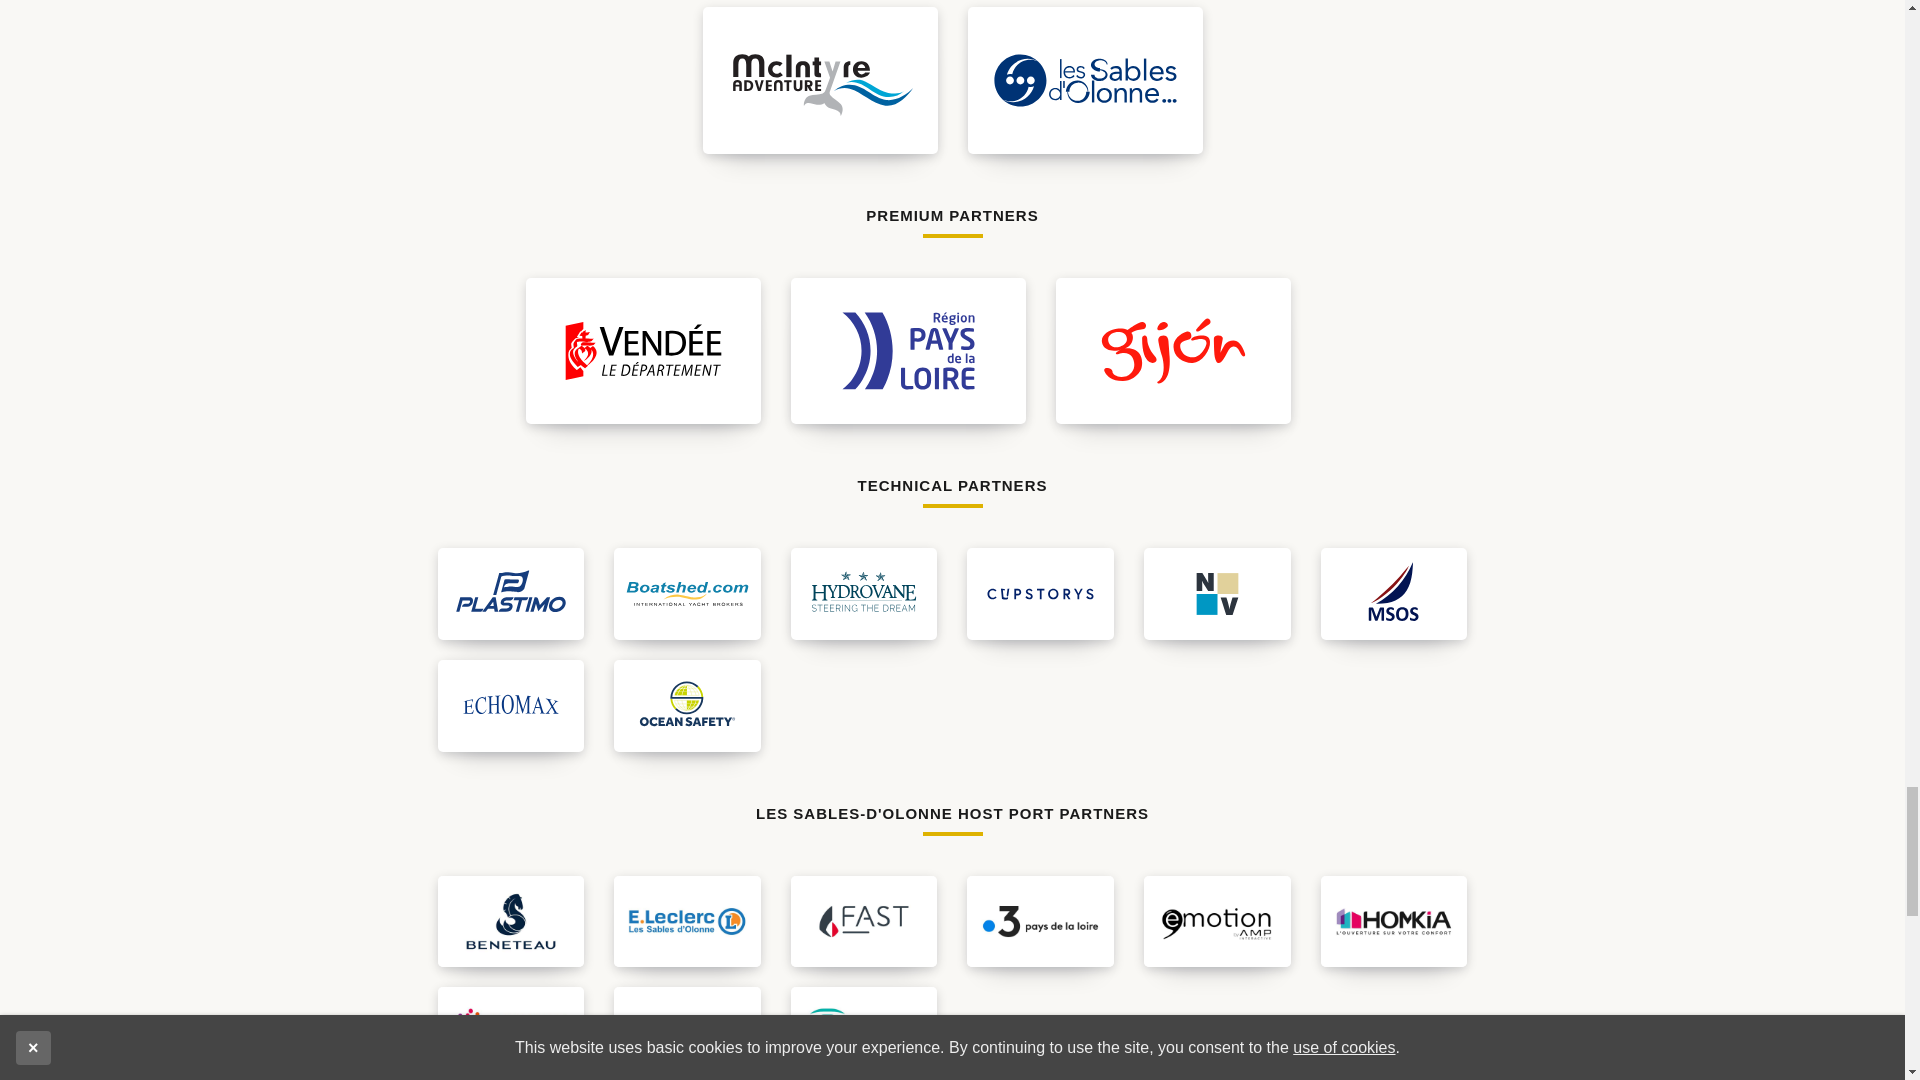  What do you see at coordinates (819, 80) in the screenshot?
I see `McIntyre Adventure Website` at bounding box center [819, 80].